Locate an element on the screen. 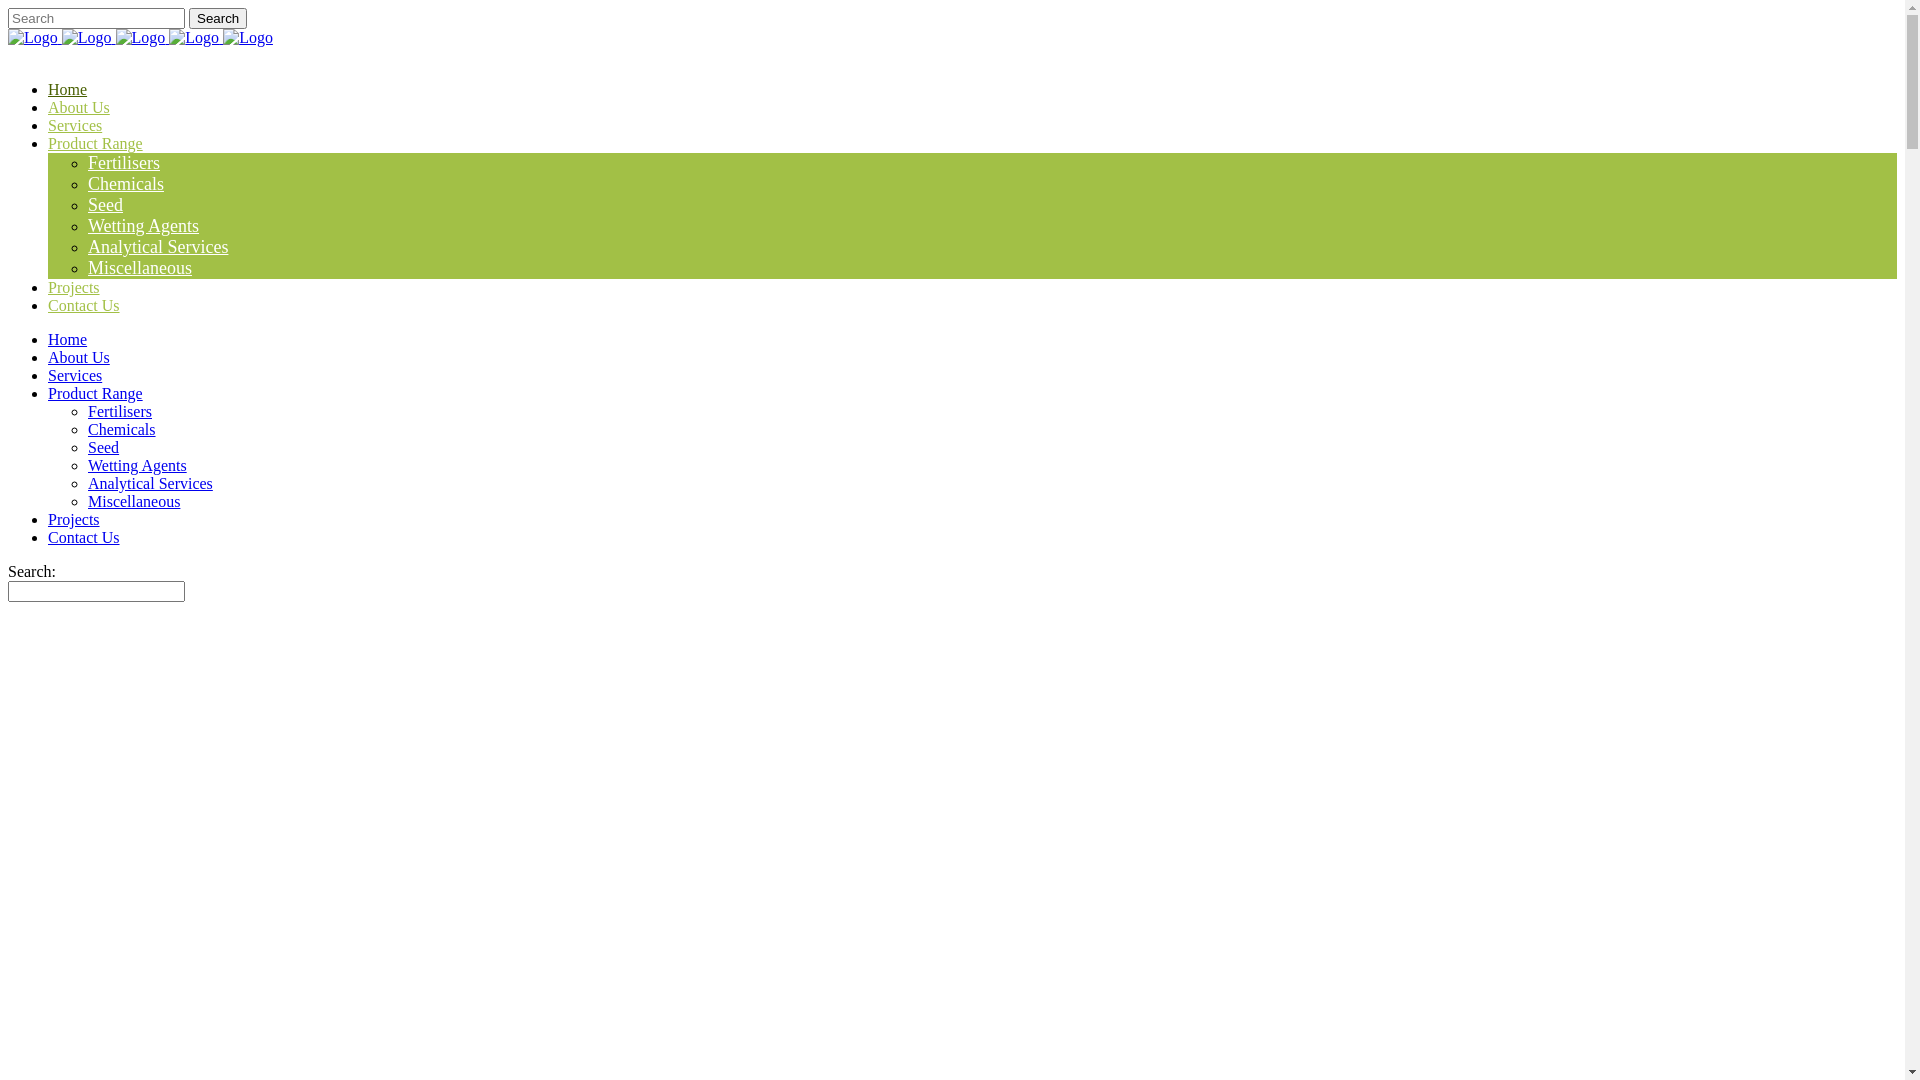  Seed is located at coordinates (104, 448).